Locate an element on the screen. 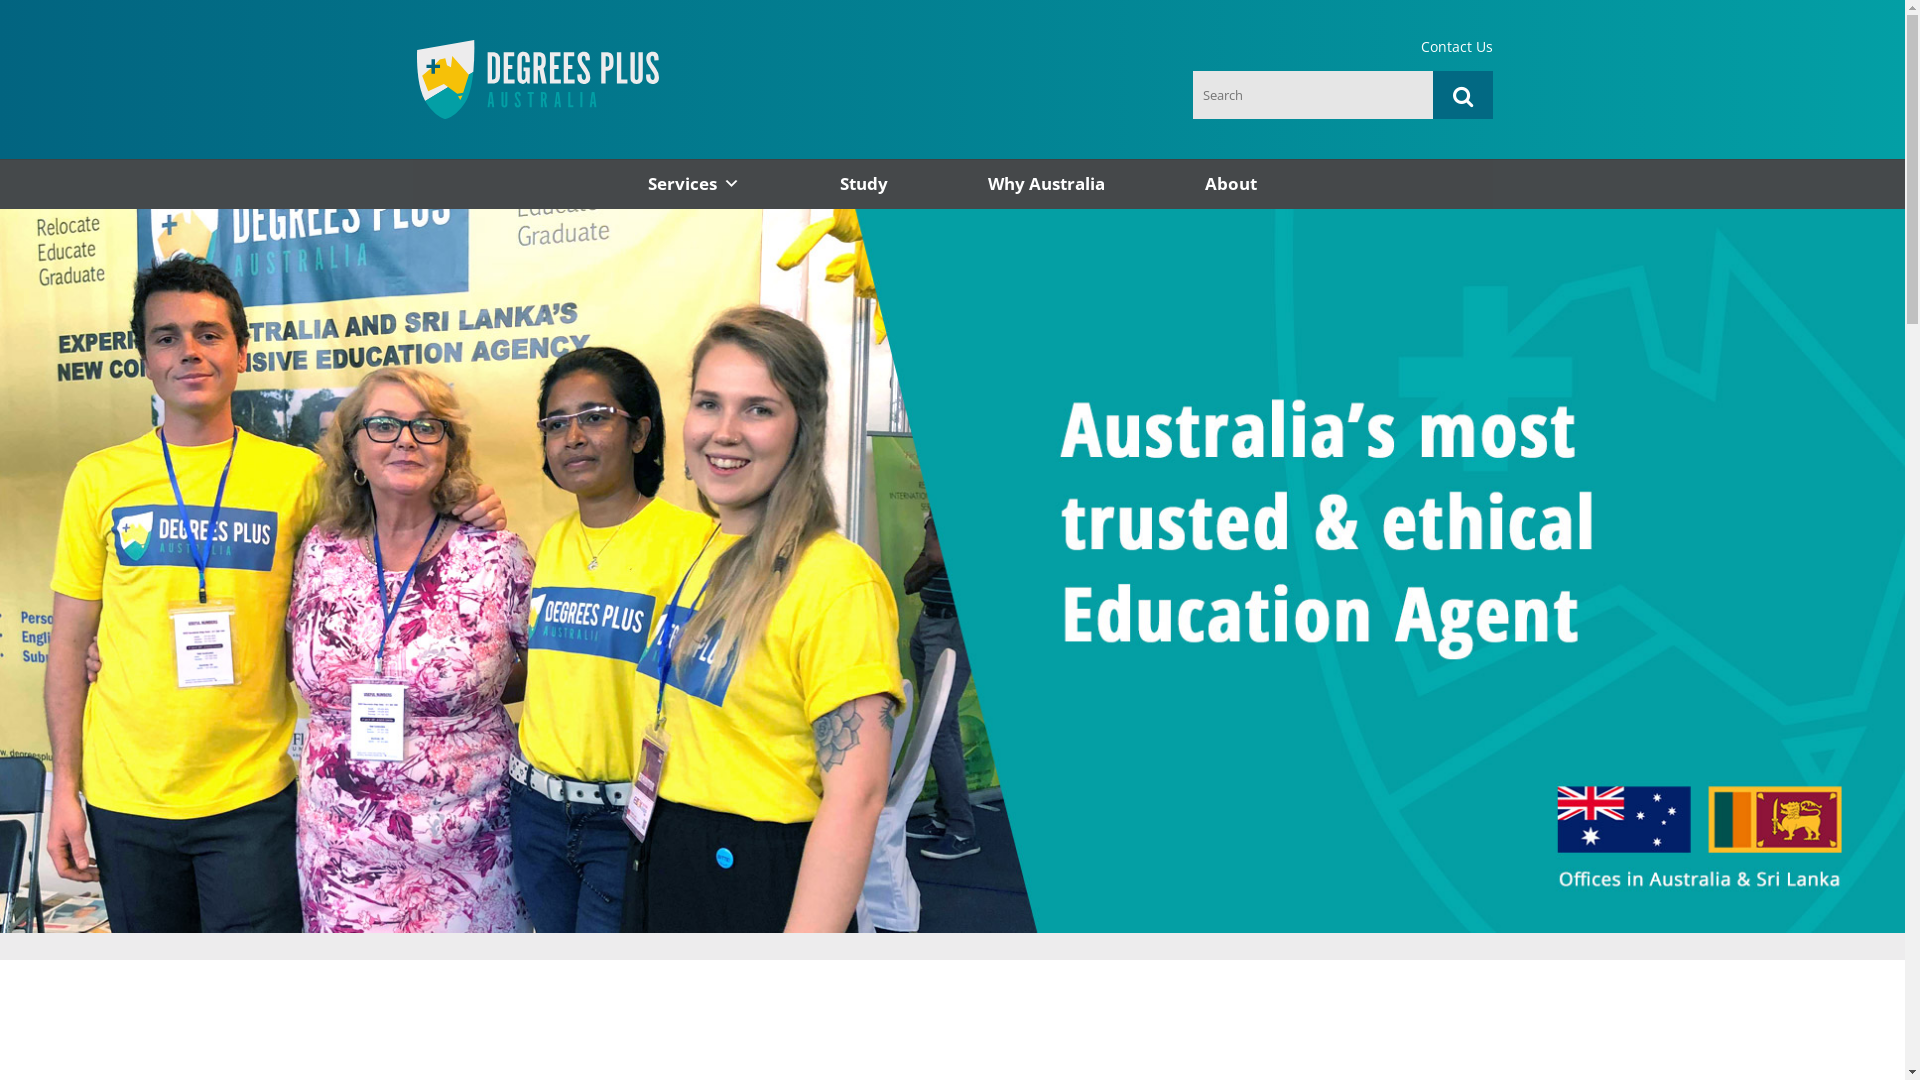 The height and width of the screenshot is (1080, 1920). Services is located at coordinates (694, 184).